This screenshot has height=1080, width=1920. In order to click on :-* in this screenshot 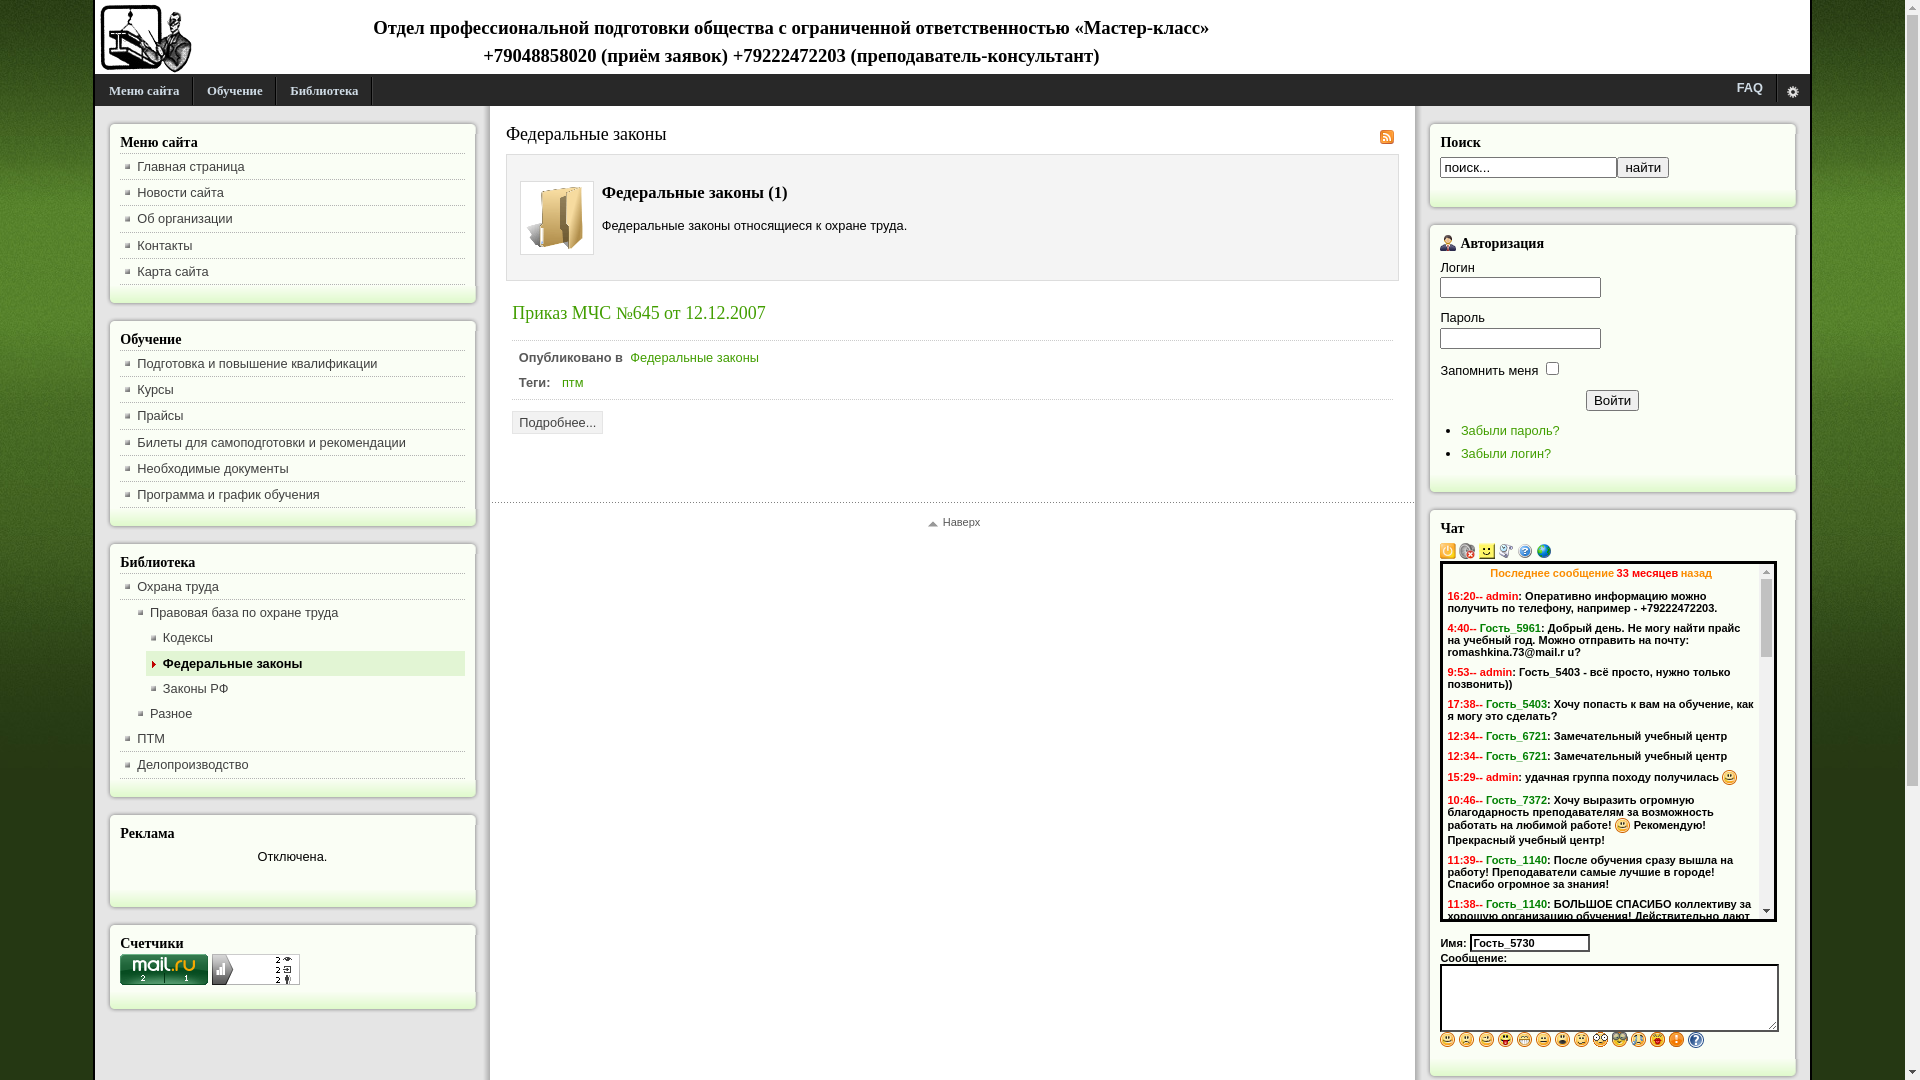, I will do `click(1658, 1040)`.